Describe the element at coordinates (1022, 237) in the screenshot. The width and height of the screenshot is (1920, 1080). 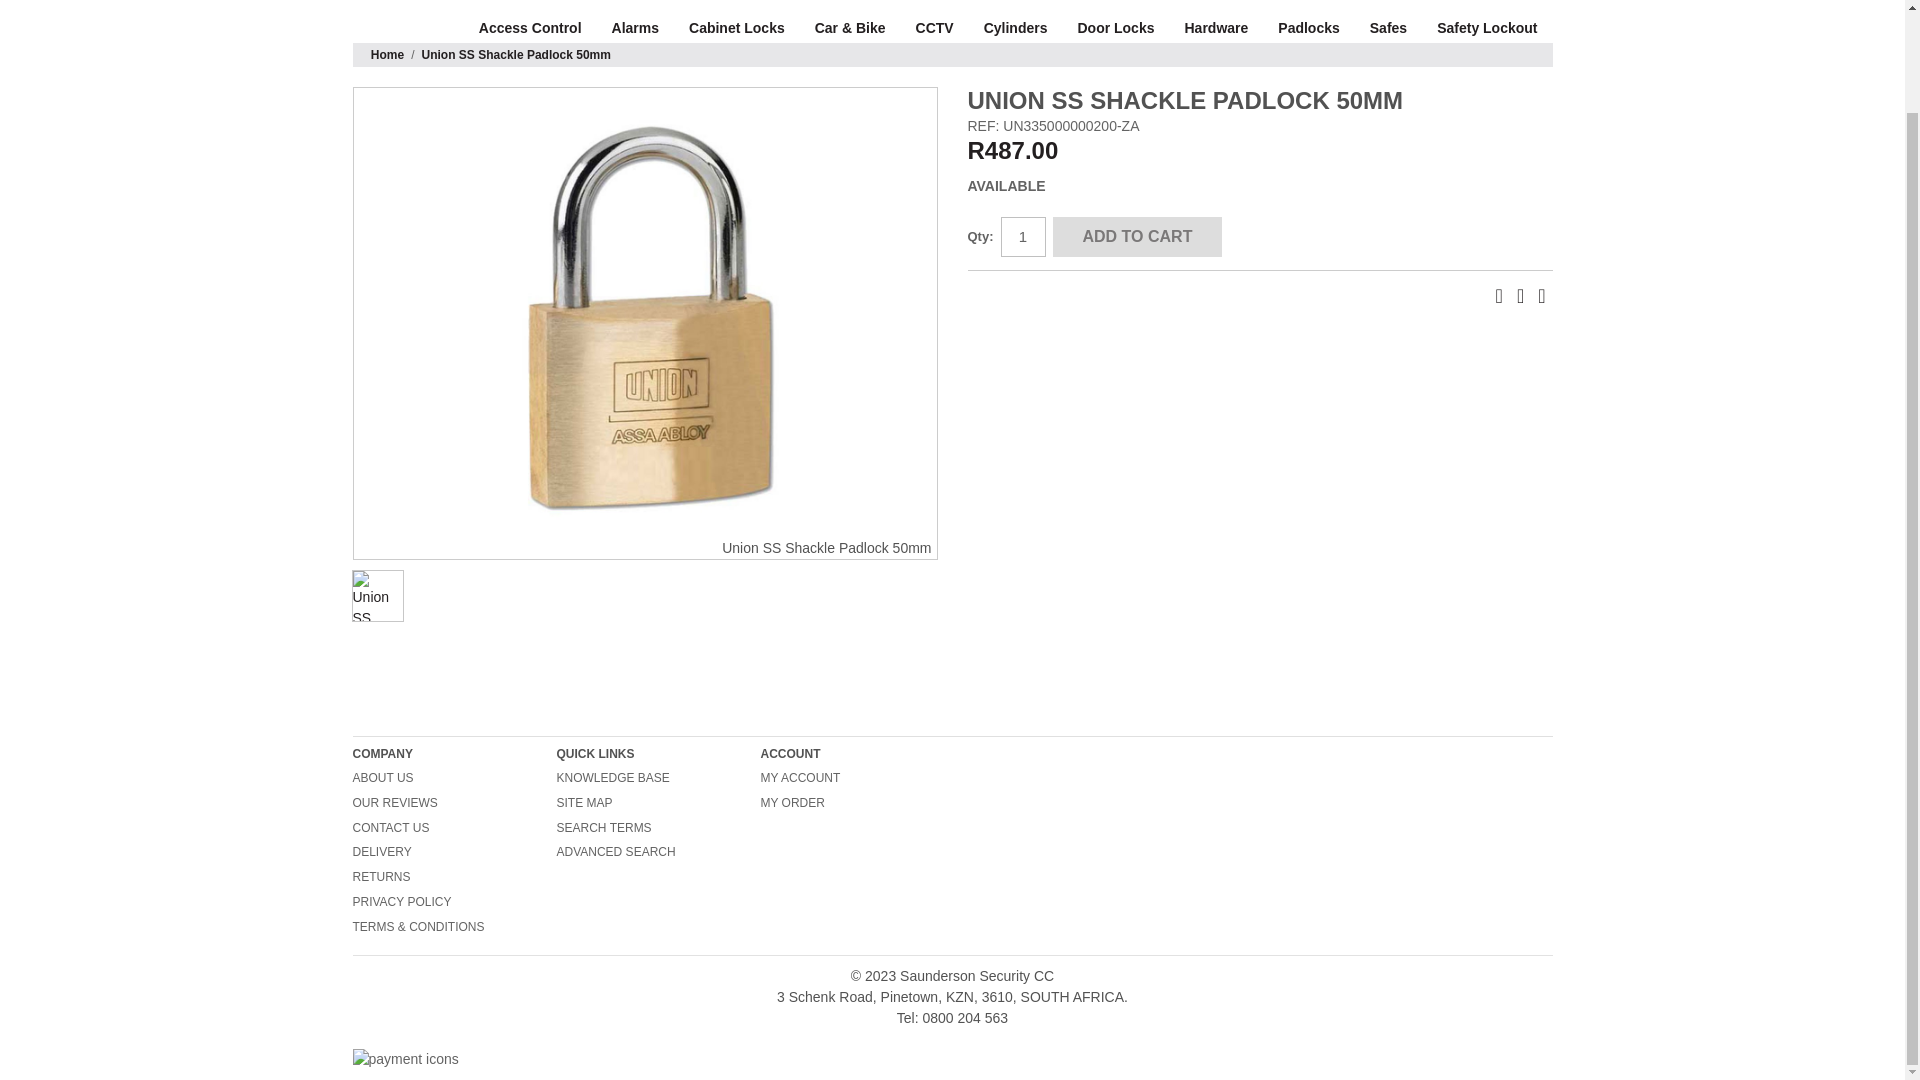
I see `1` at that location.